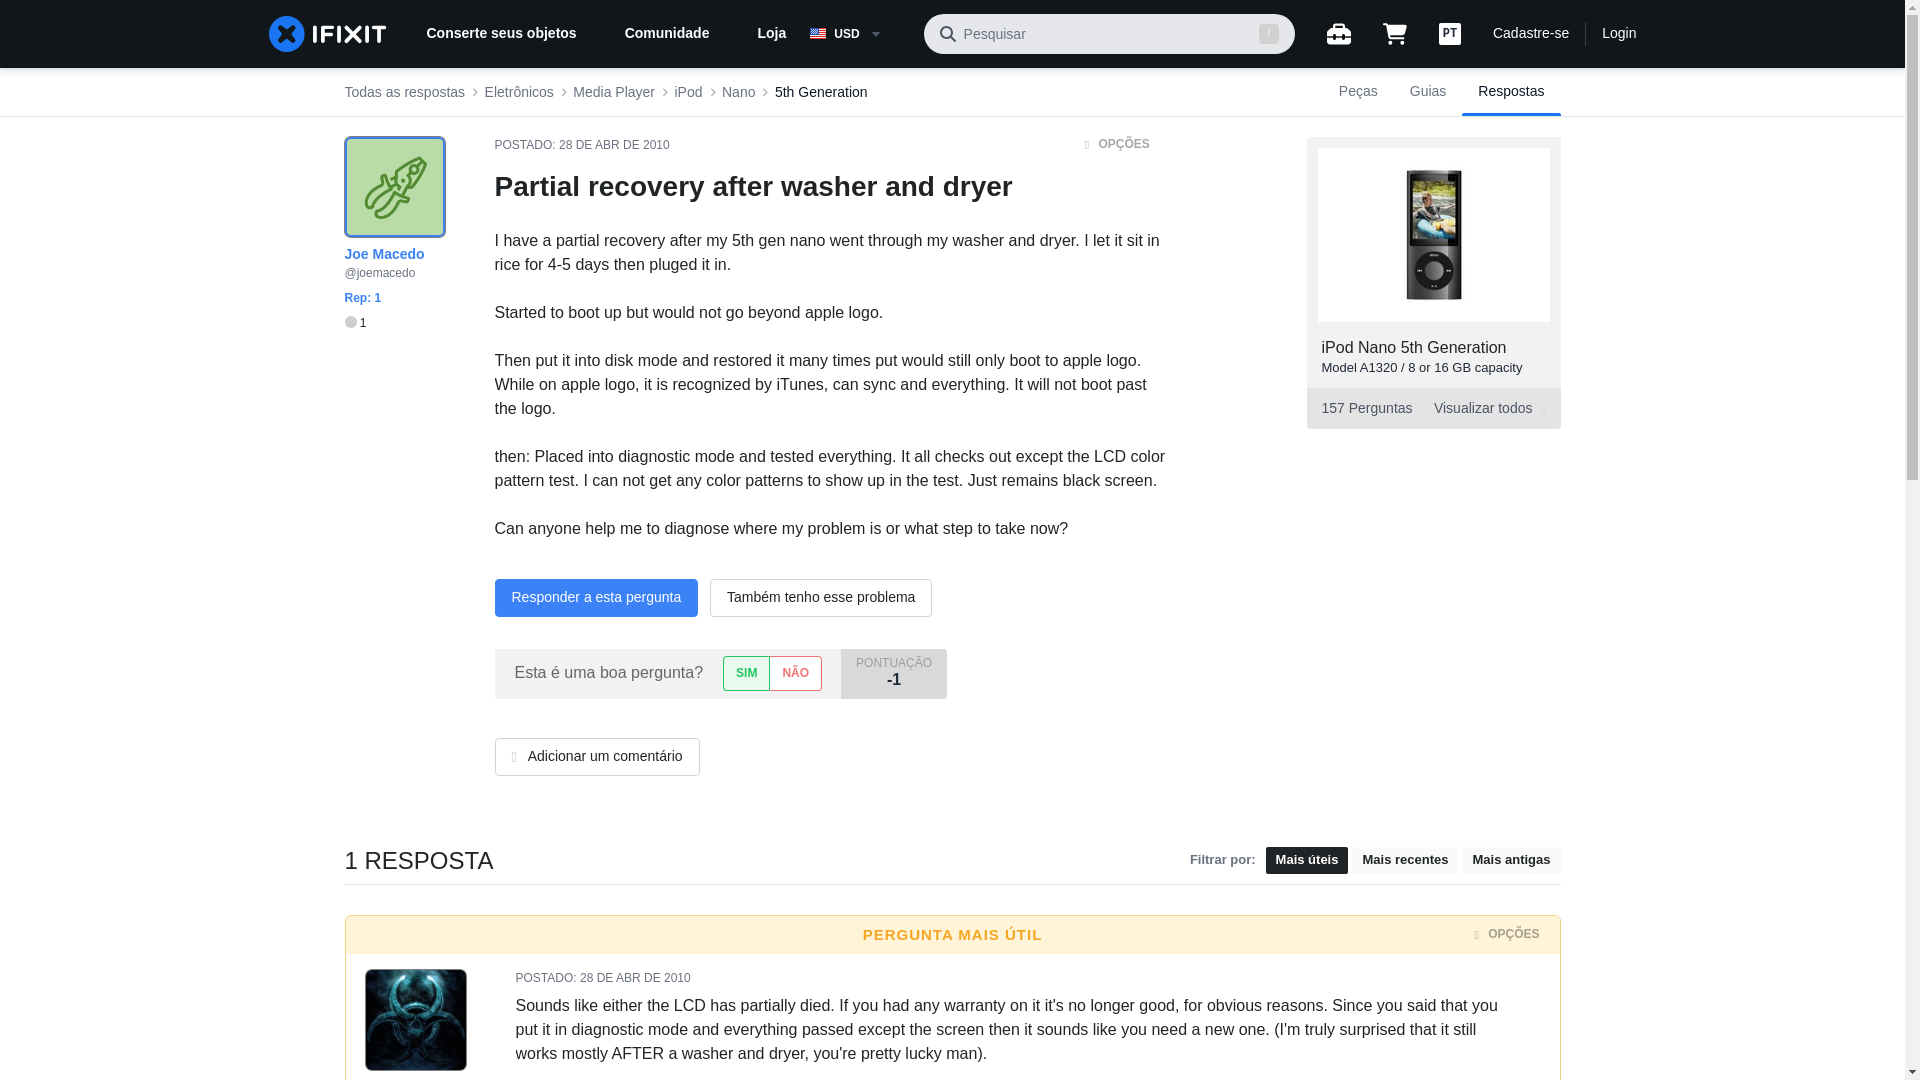  Describe the element at coordinates (1432, 408) in the screenshot. I see `Respostas` at that location.